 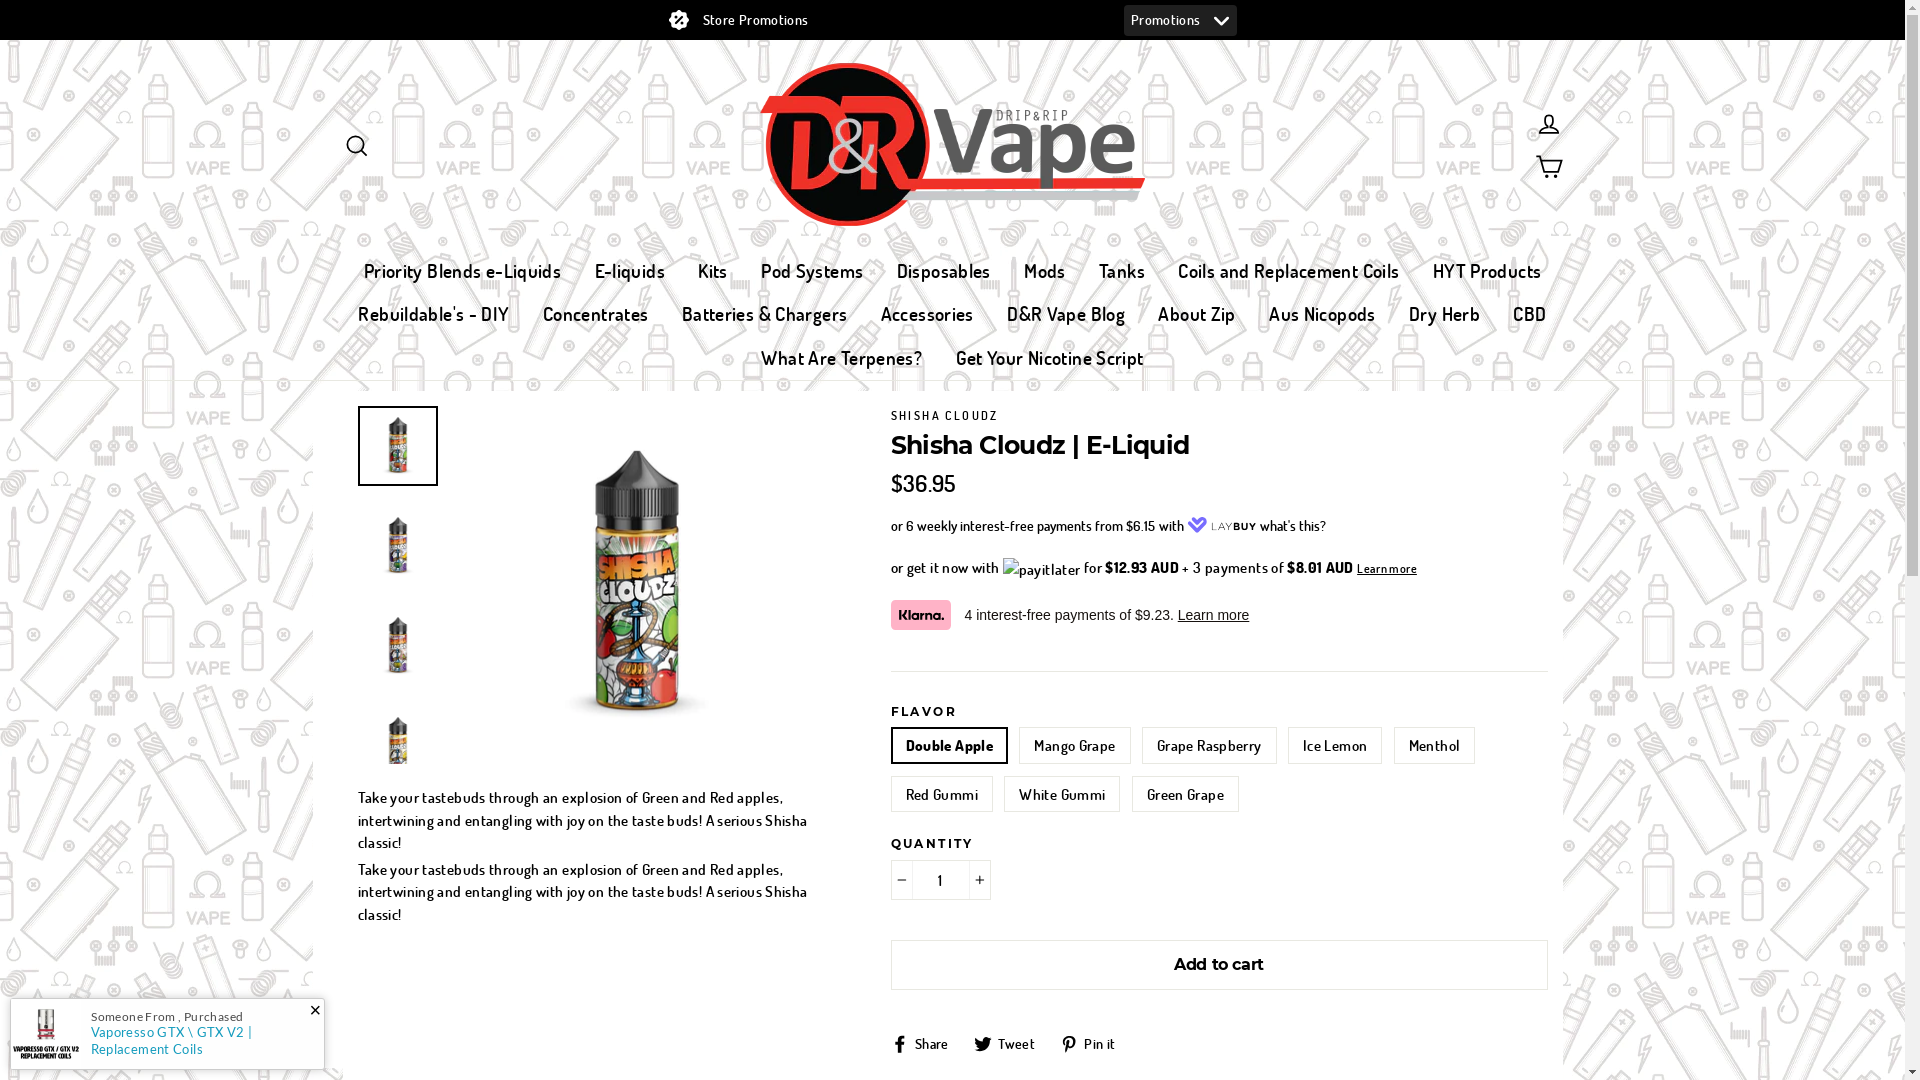 What do you see at coordinates (1218, 965) in the screenshot?
I see `Add to cart` at bounding box center [1218, 965].